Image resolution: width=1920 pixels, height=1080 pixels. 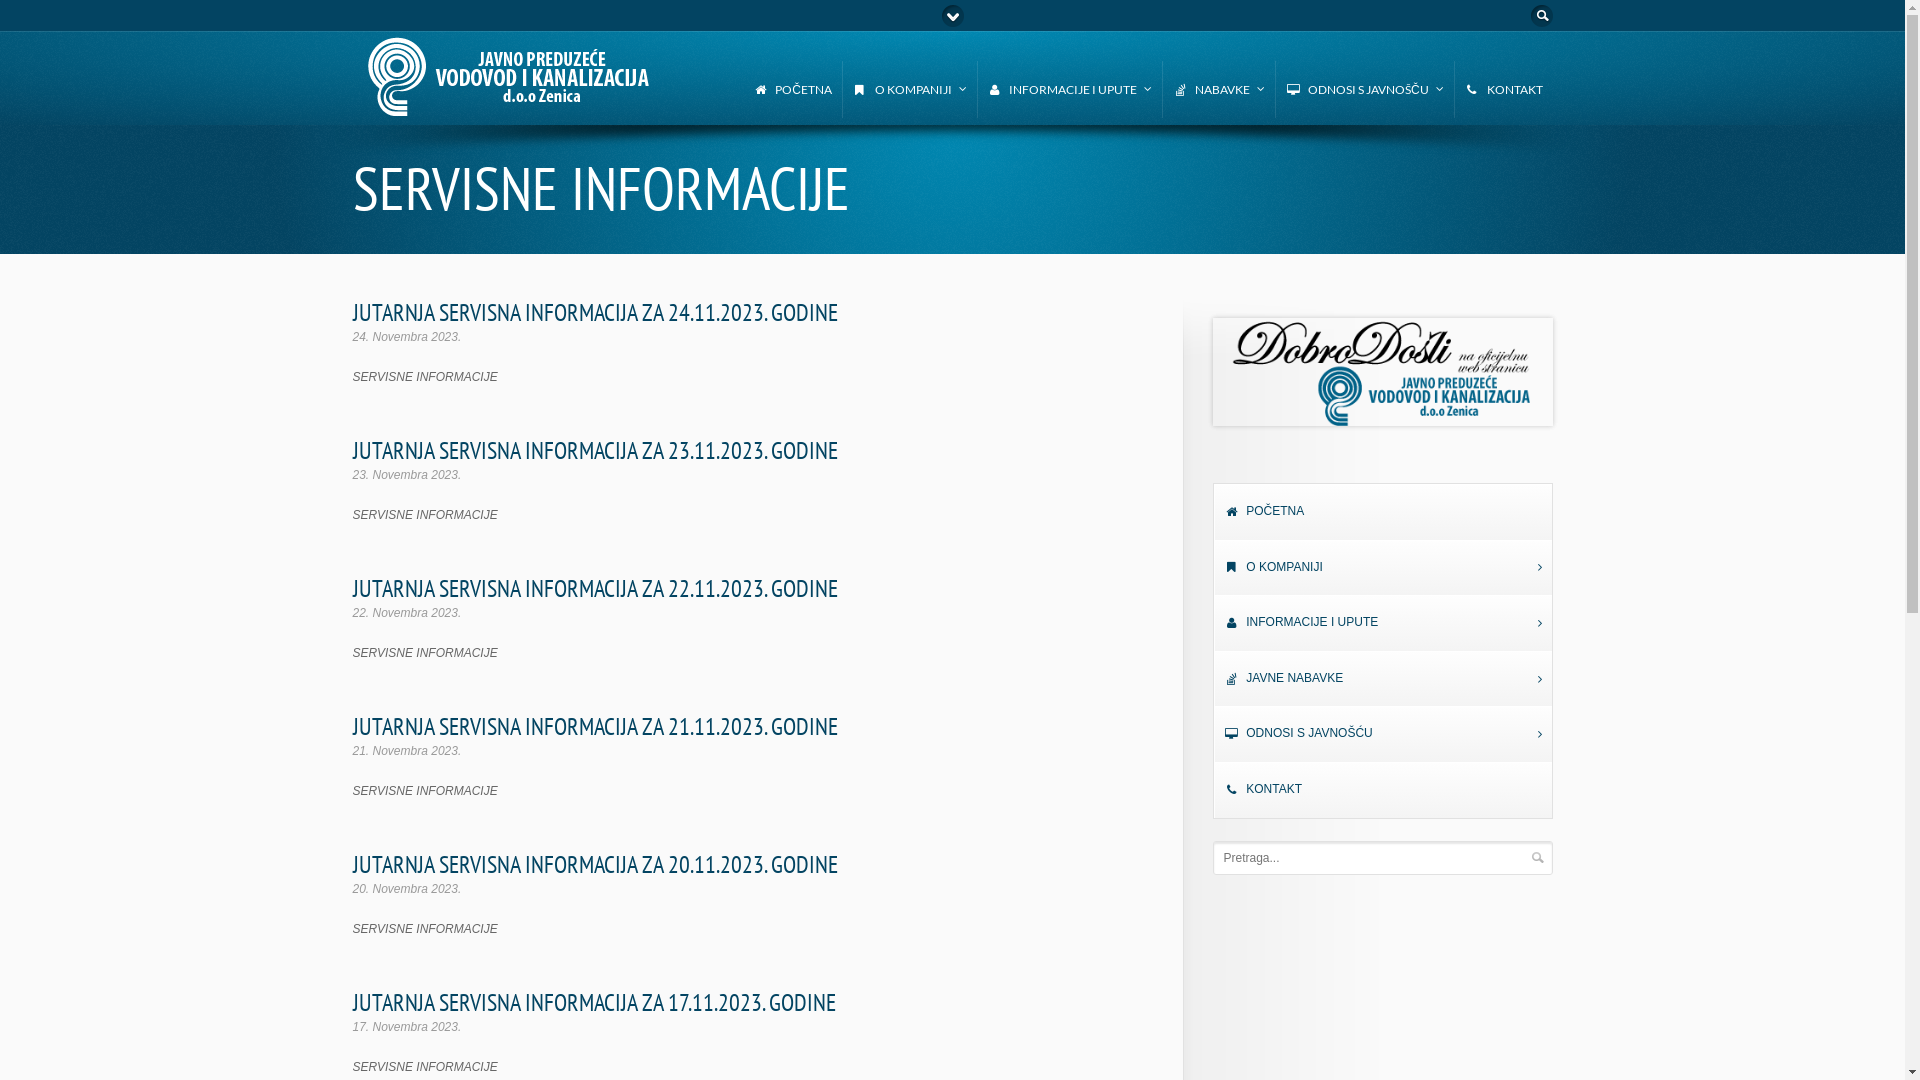 What do you see at coordinates (1070, 90) in the screenshot?
I see `INFORMACIJE I UPUTE` at bounding box center [1070, 90].